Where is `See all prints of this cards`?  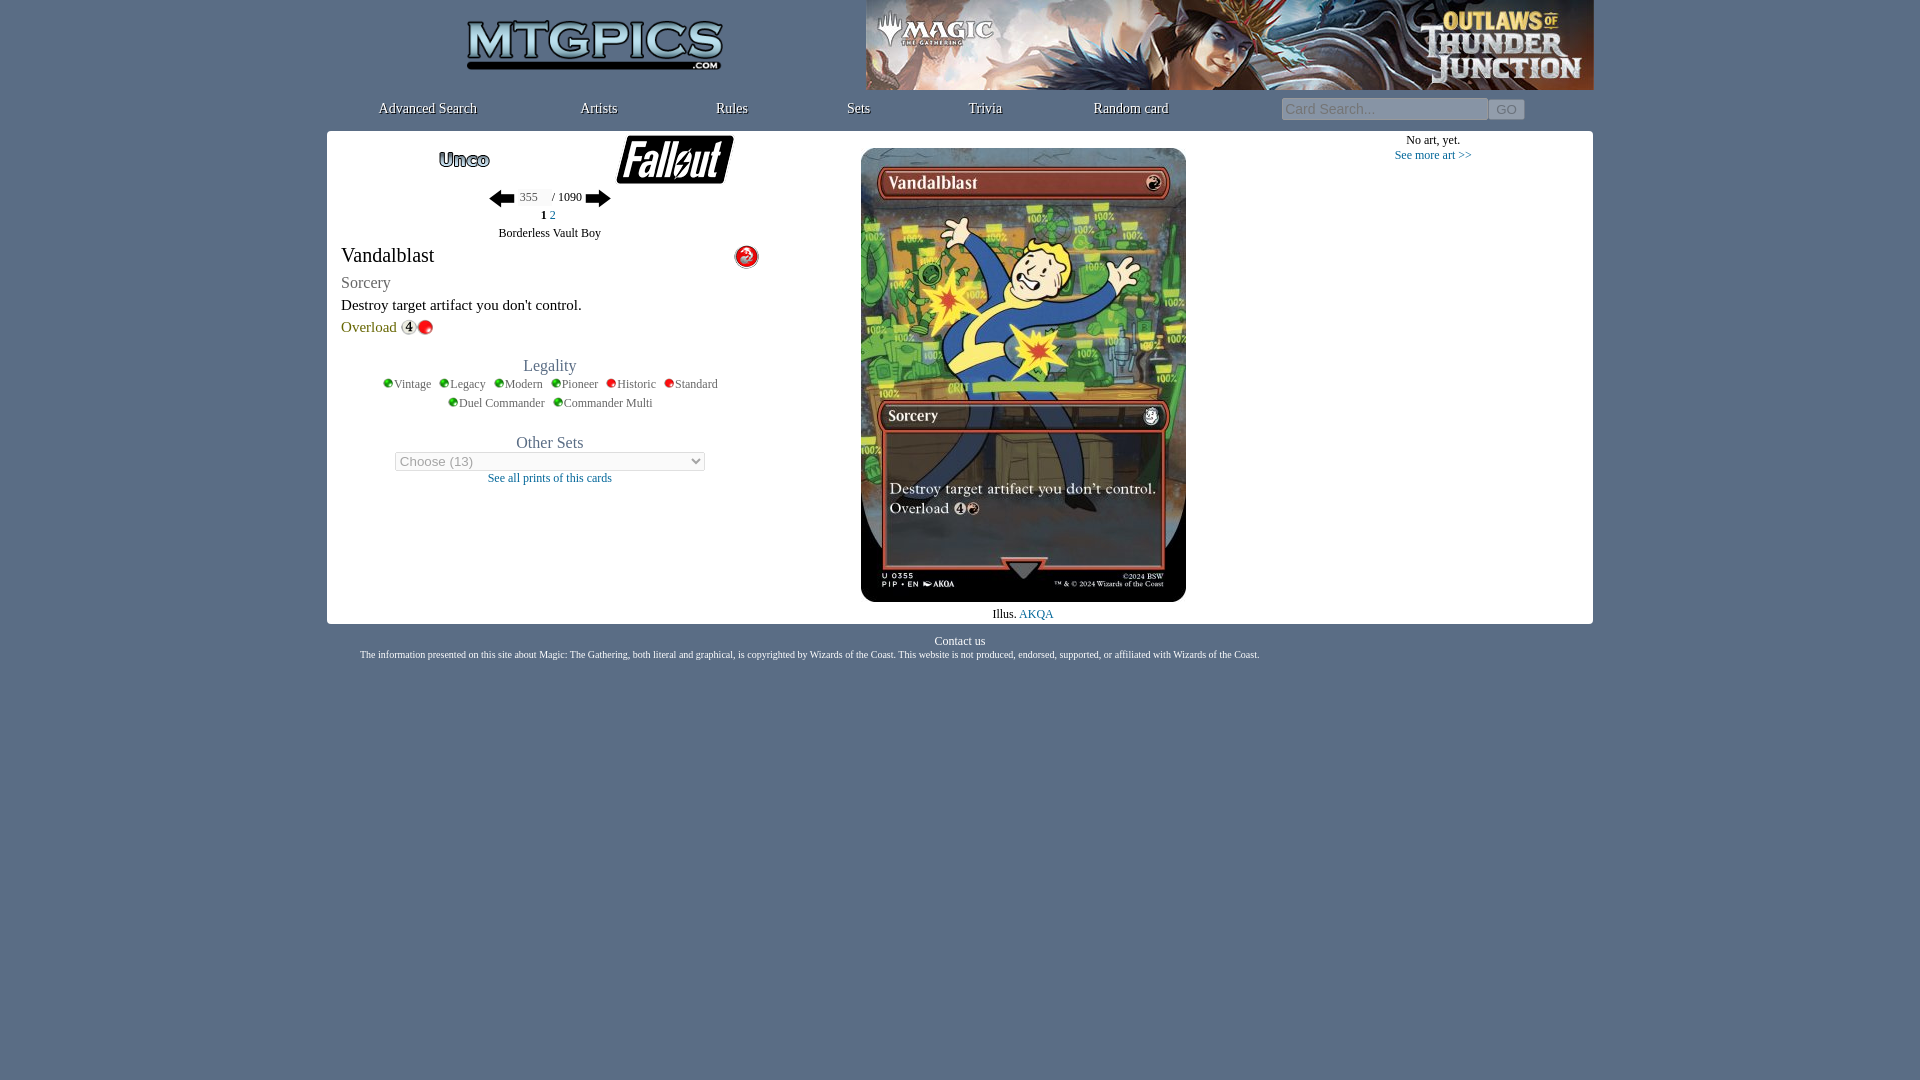 See all prints of this cards is located at coordinates (550, 476).